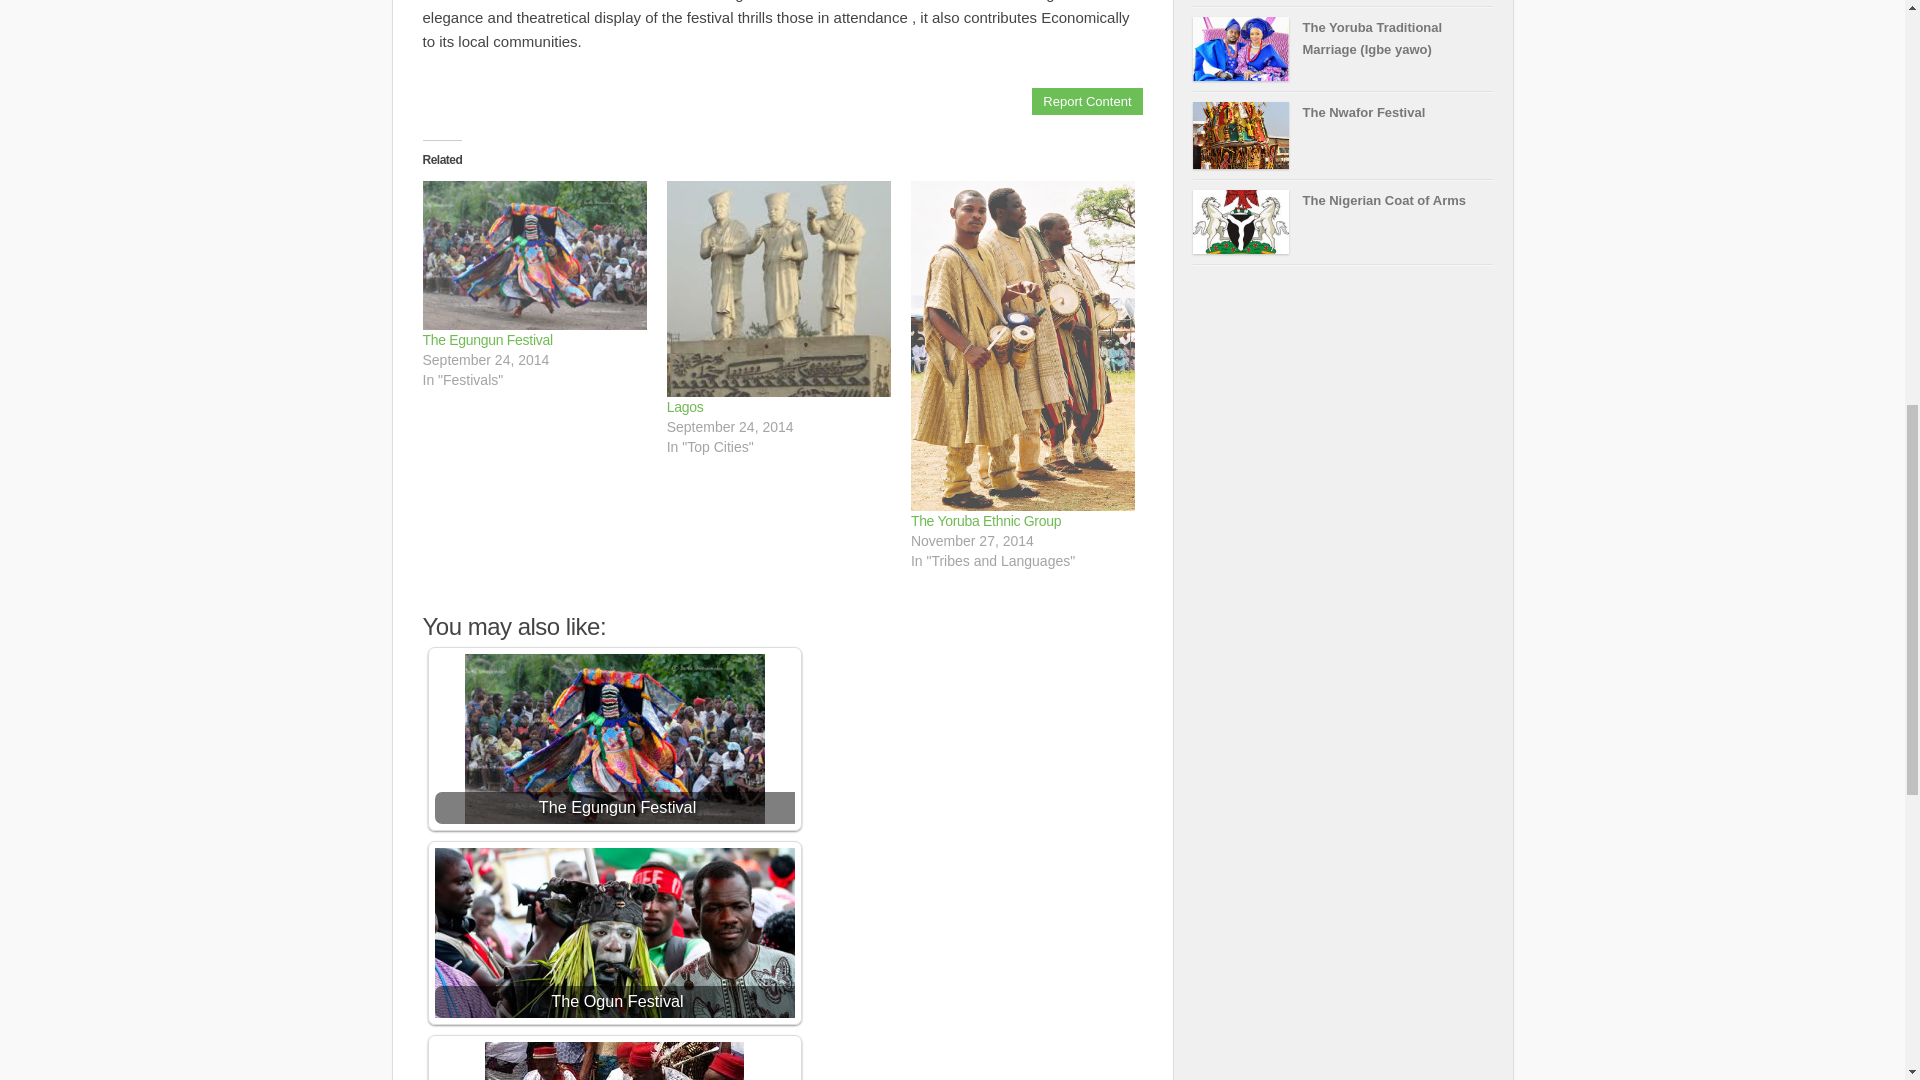 Image resolution: width=1920 pixels, height=1080 pixels. What do you see at coordinates (986, 521) in the screenshot?
I see `The Yoruba Ethnic Group` at bounding box center [986, 521].